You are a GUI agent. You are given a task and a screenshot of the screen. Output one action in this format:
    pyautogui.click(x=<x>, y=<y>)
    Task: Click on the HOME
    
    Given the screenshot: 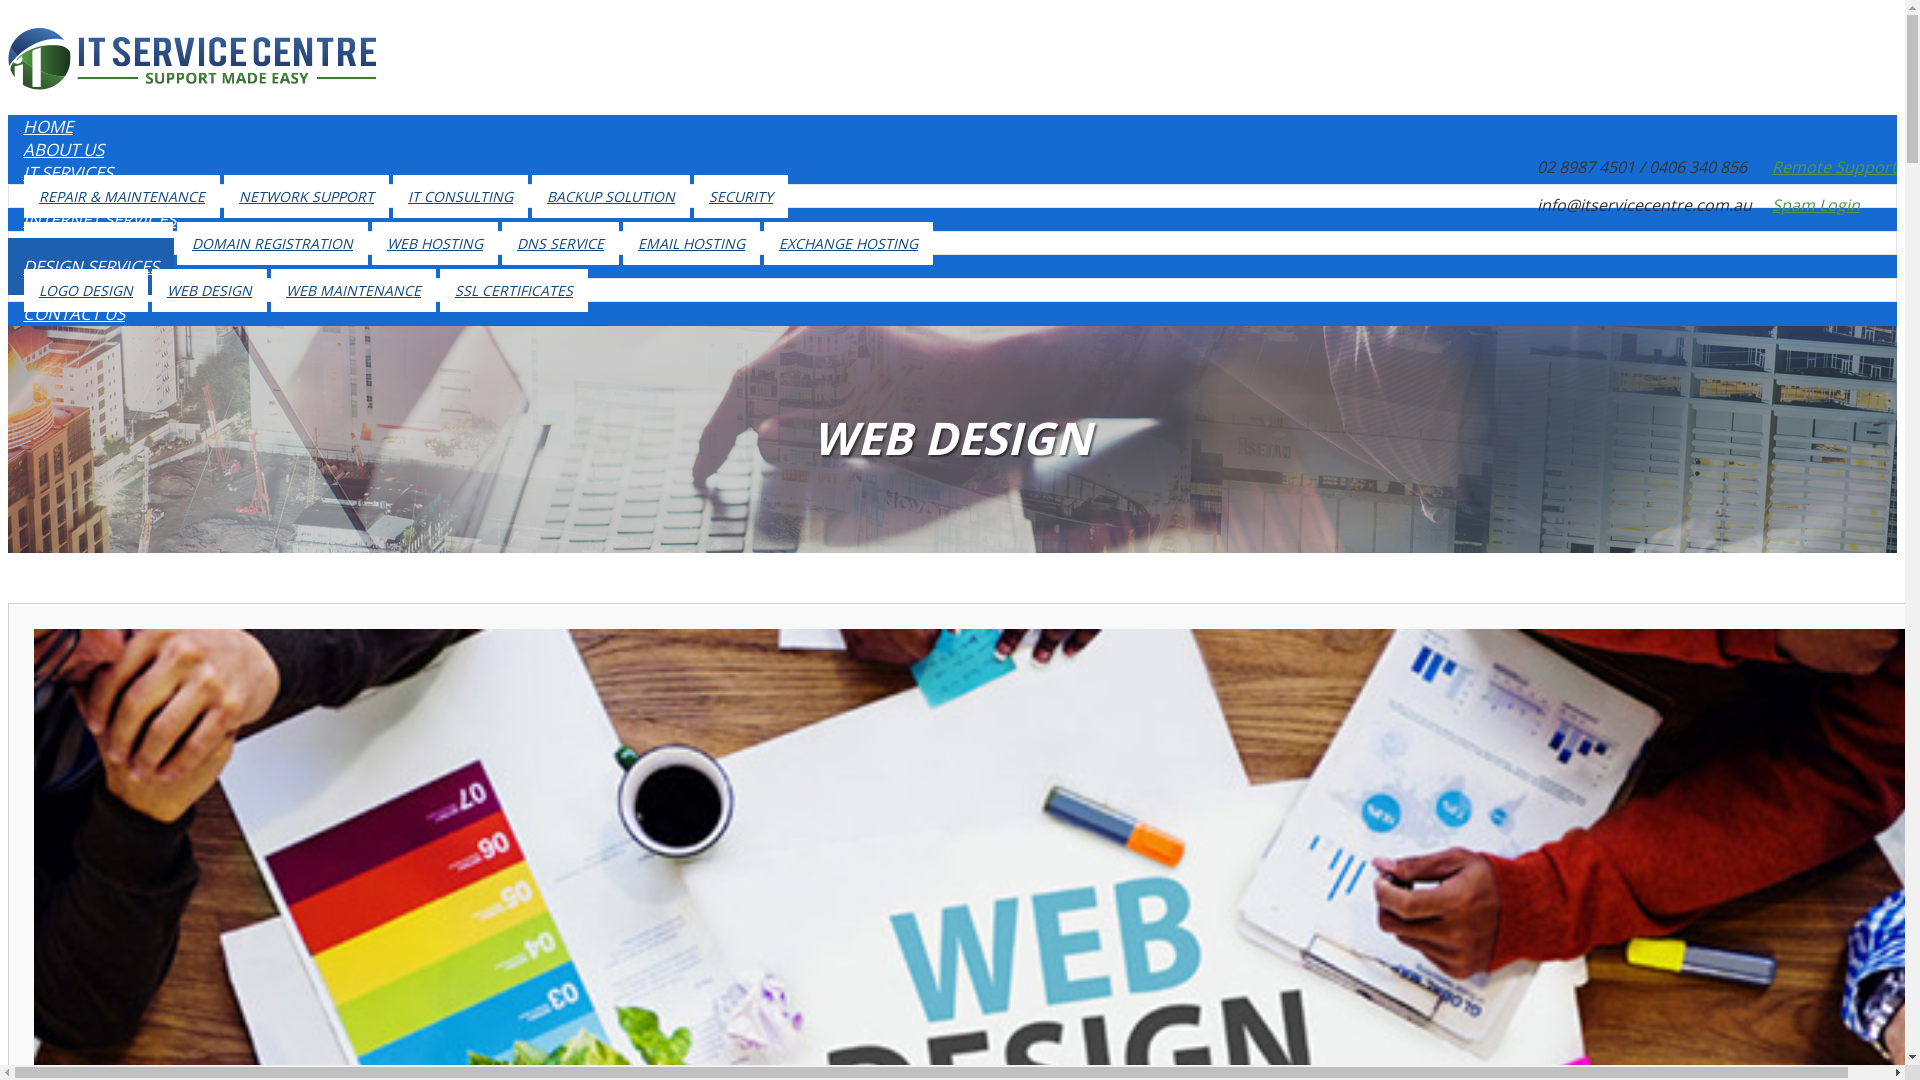 What is the action you would take?
    pyautogui.click(x=48, y=126)
    